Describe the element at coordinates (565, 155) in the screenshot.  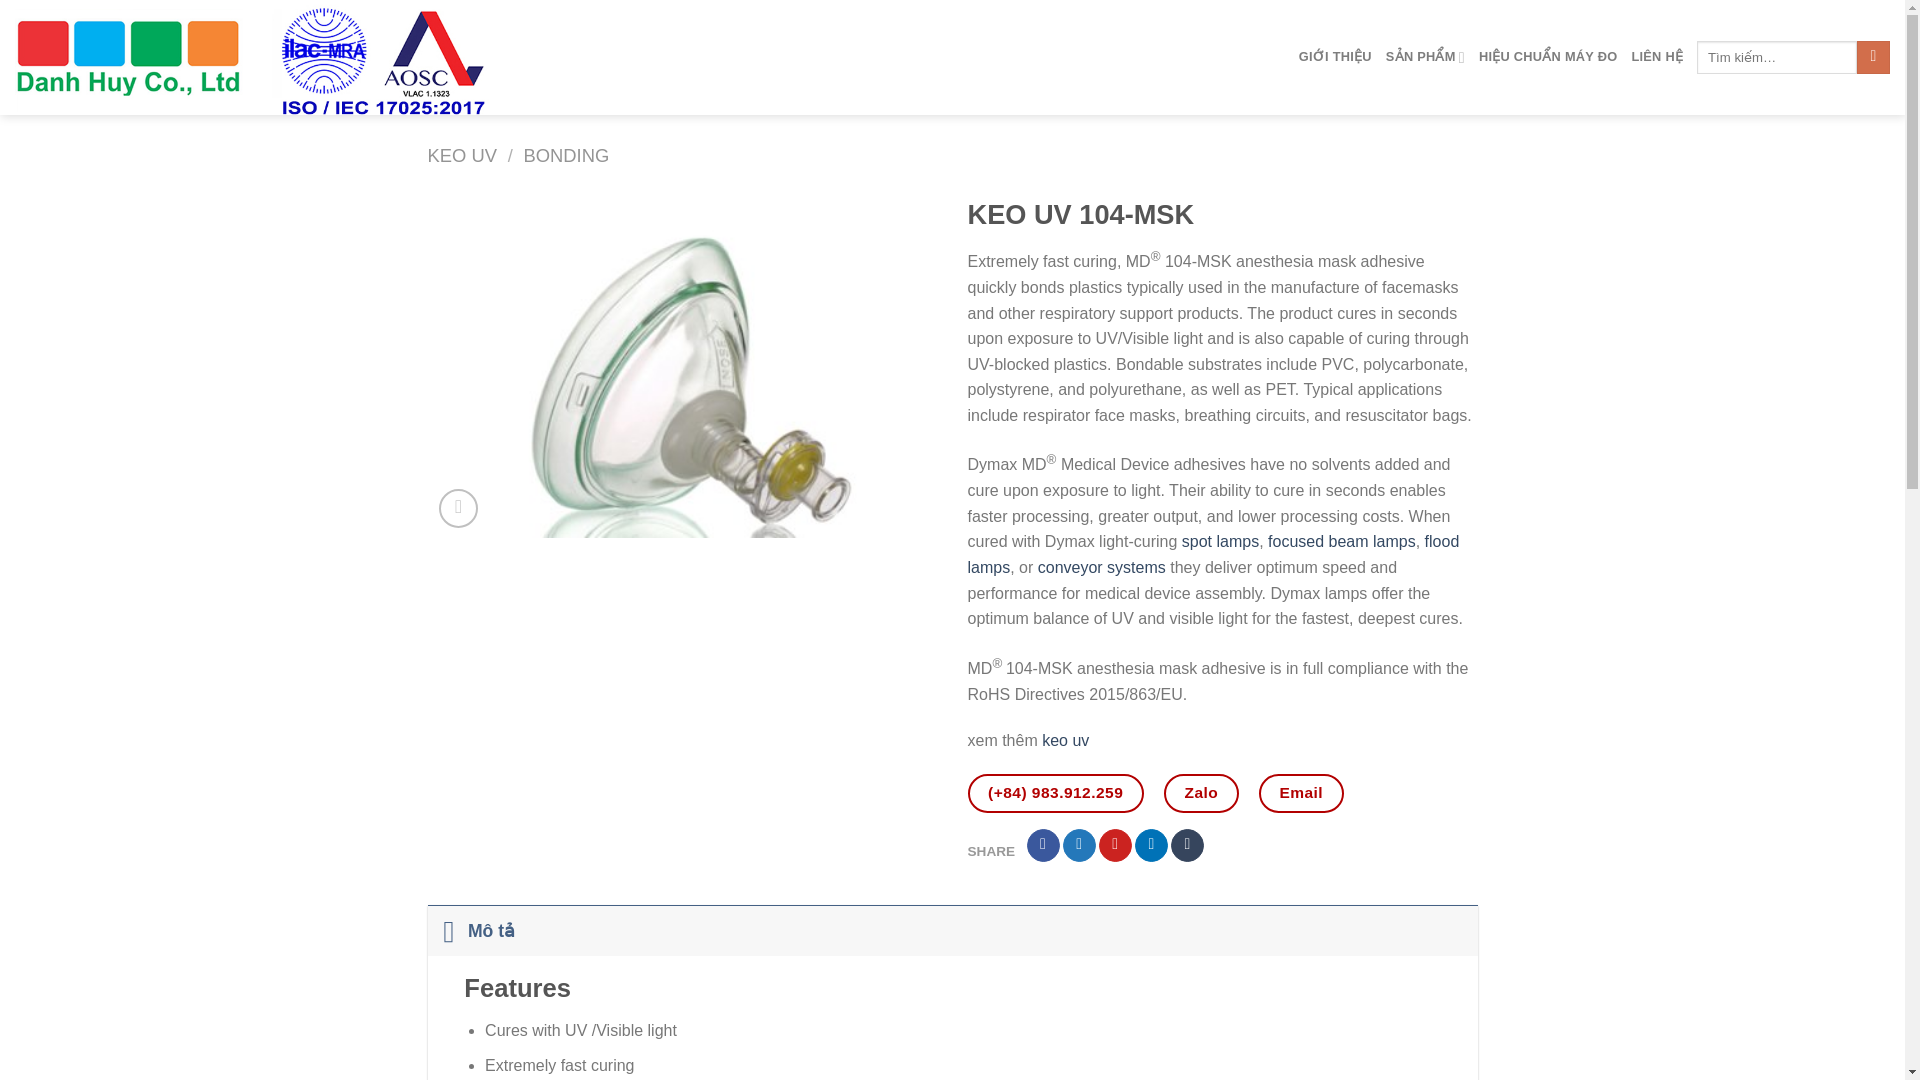
I see `BONDING` at that location.